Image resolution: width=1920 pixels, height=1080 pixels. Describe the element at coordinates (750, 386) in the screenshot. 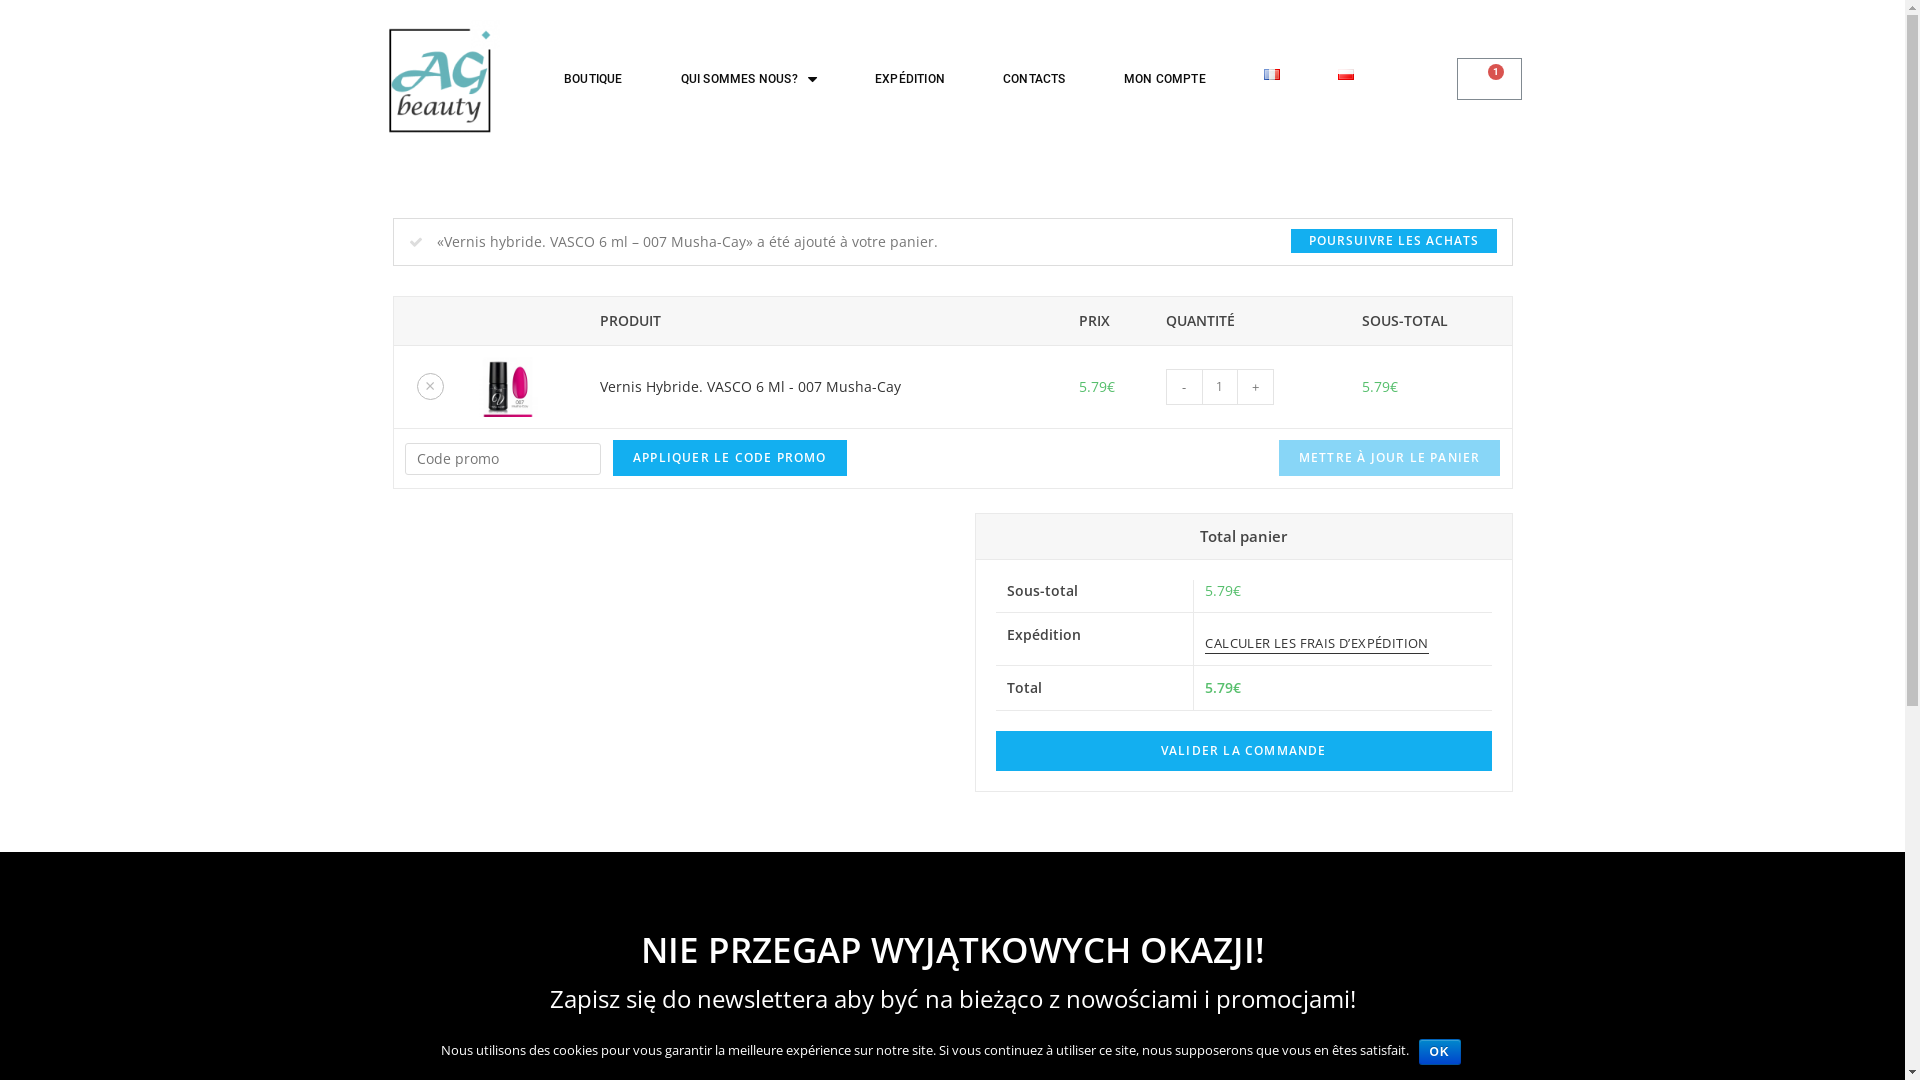

I see `Vernis Hybride. VASCO 6 Ml - 007 Musha-Cay` at that location.